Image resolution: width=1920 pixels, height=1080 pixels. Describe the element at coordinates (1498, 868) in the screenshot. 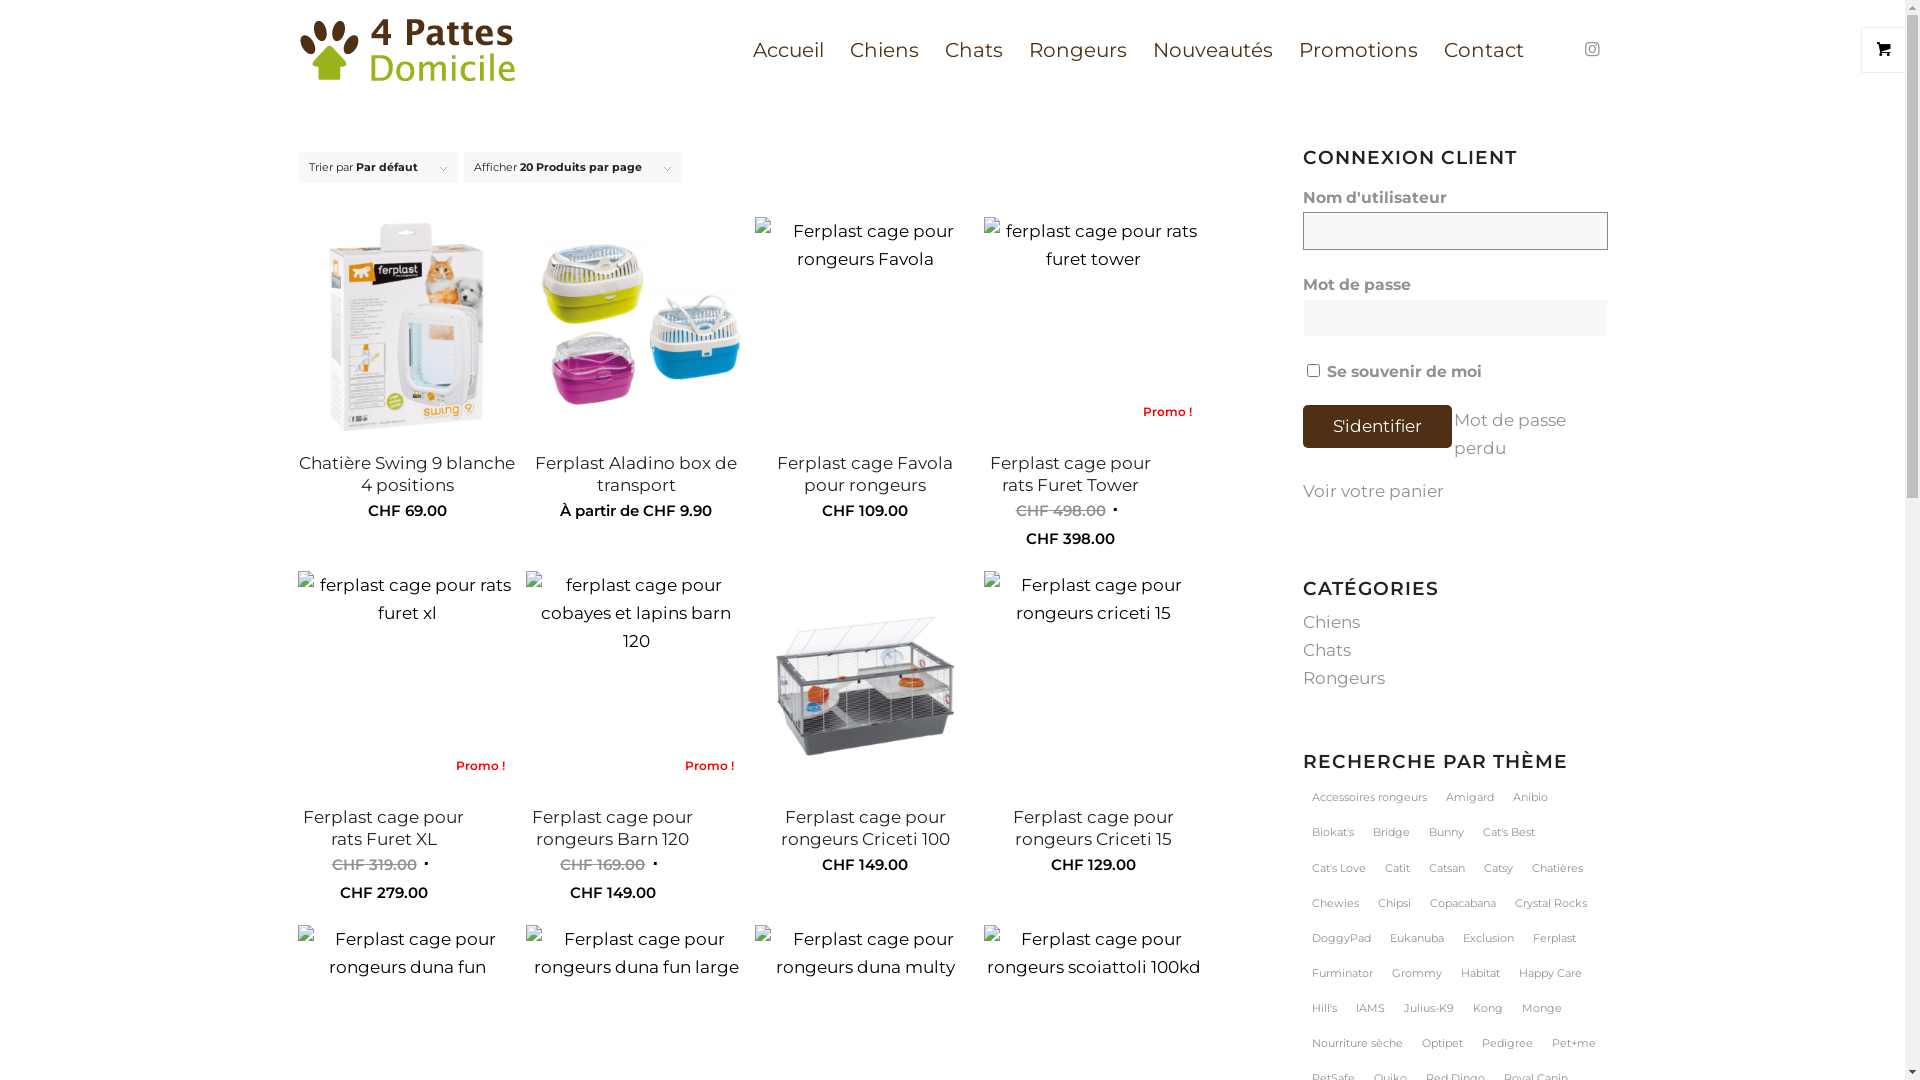

I see `Catsy` at that location.